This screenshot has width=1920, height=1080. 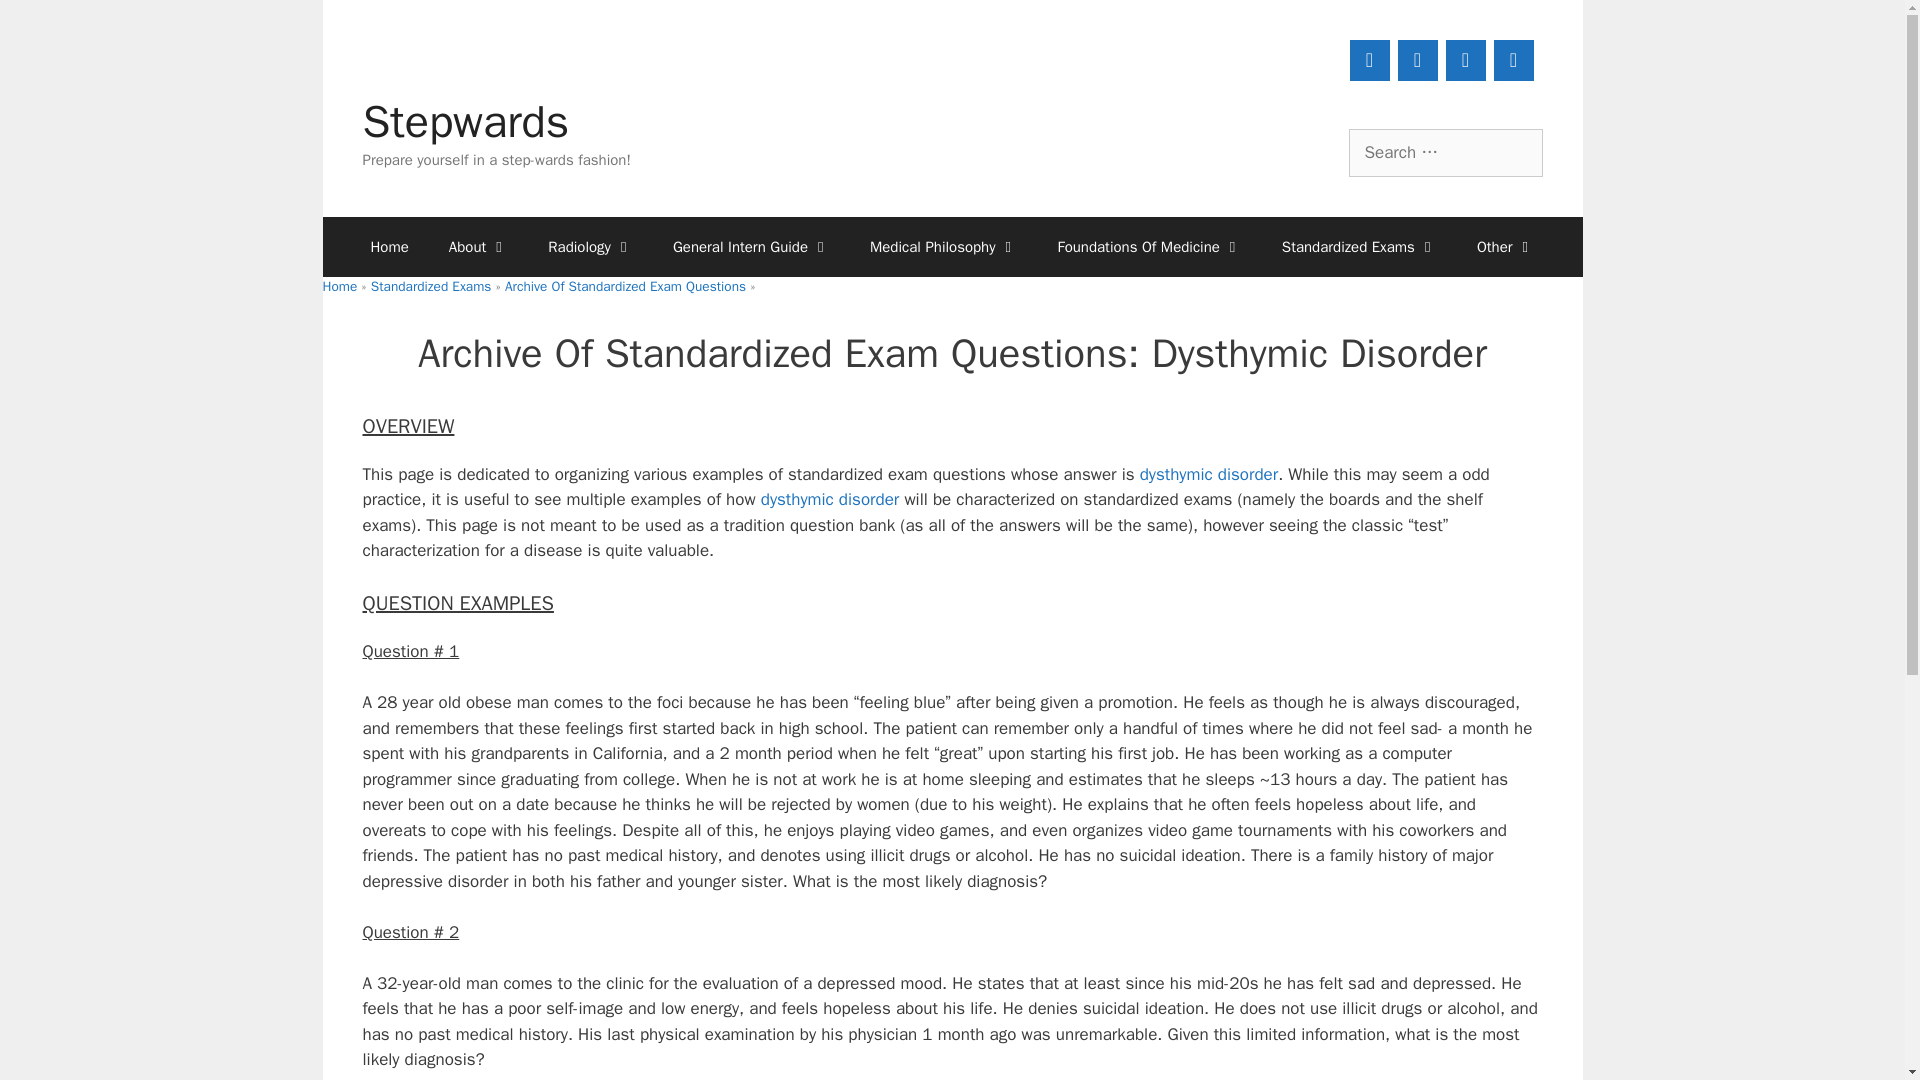 I want to click on Page 183, so click(x=952, y=1025).